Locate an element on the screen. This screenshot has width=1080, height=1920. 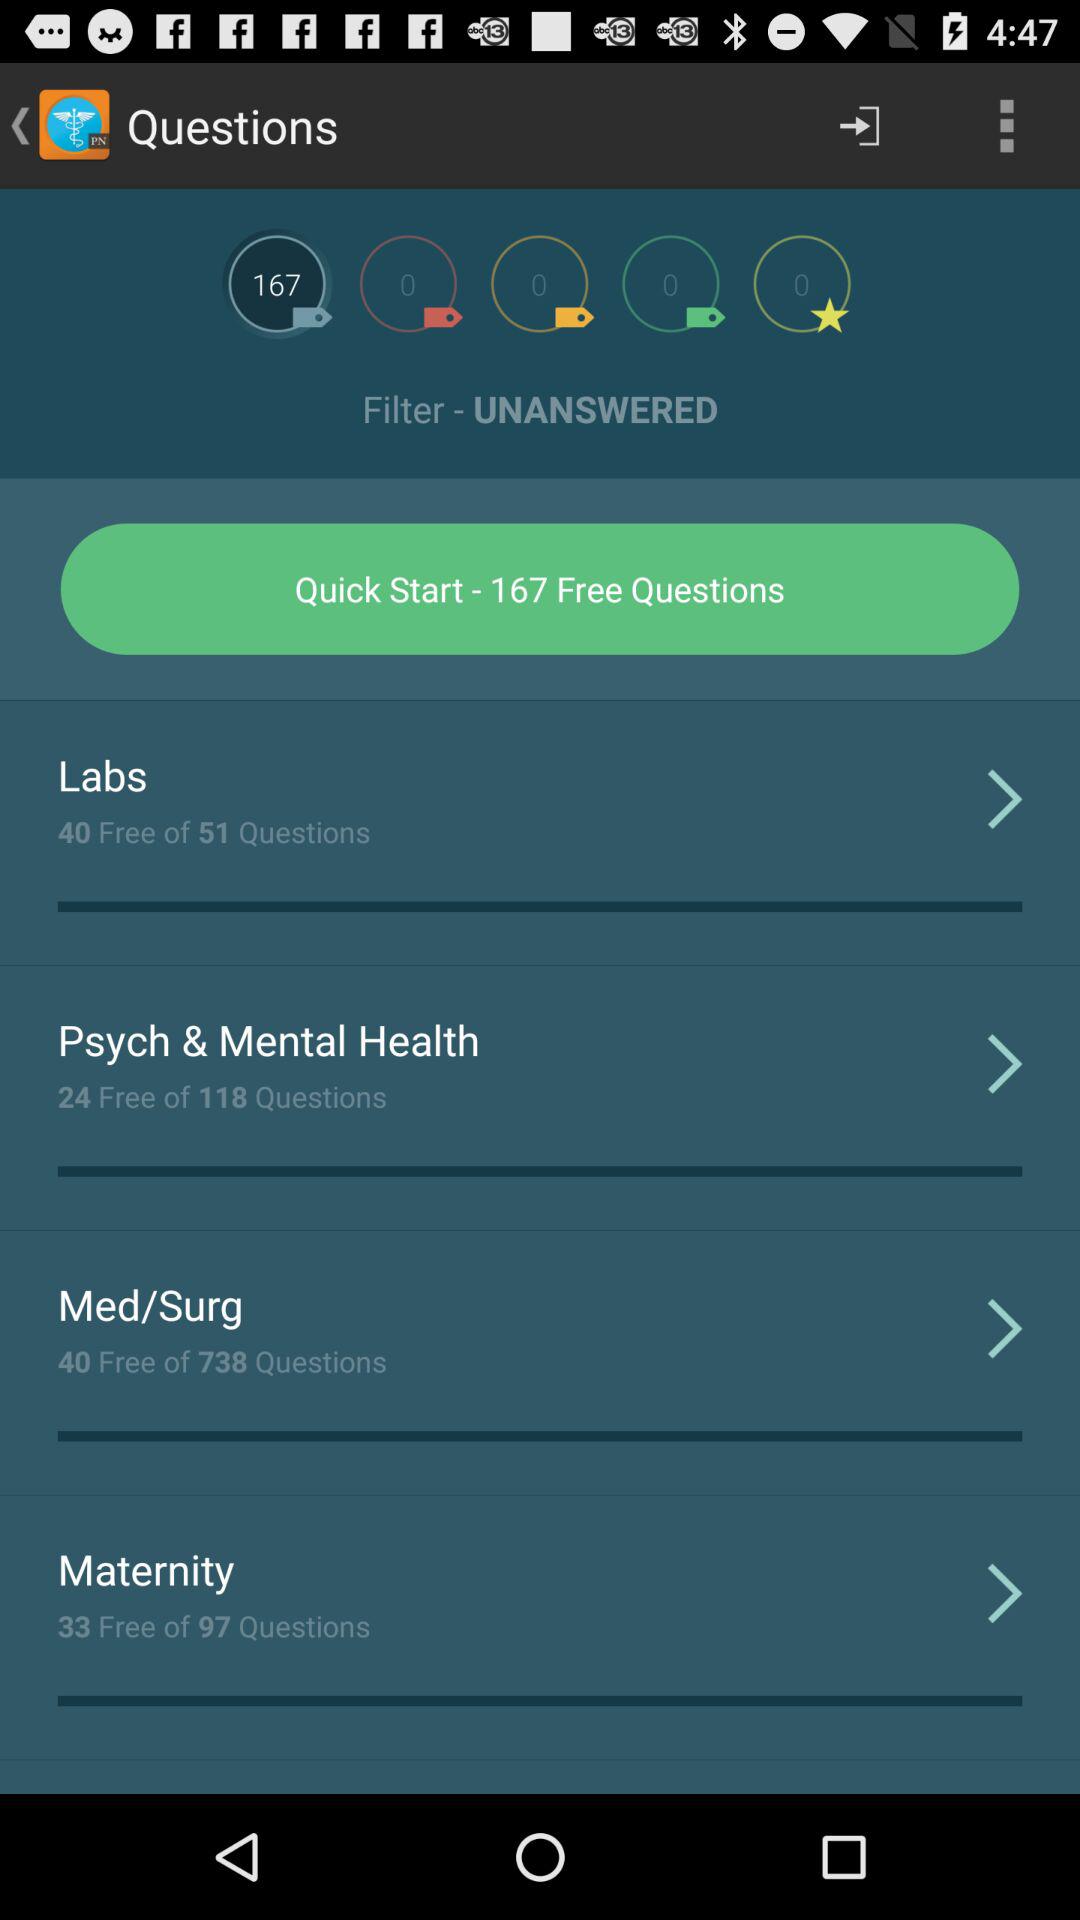
press the item above the 40 free of icon is located at coordinates (150, 1304).